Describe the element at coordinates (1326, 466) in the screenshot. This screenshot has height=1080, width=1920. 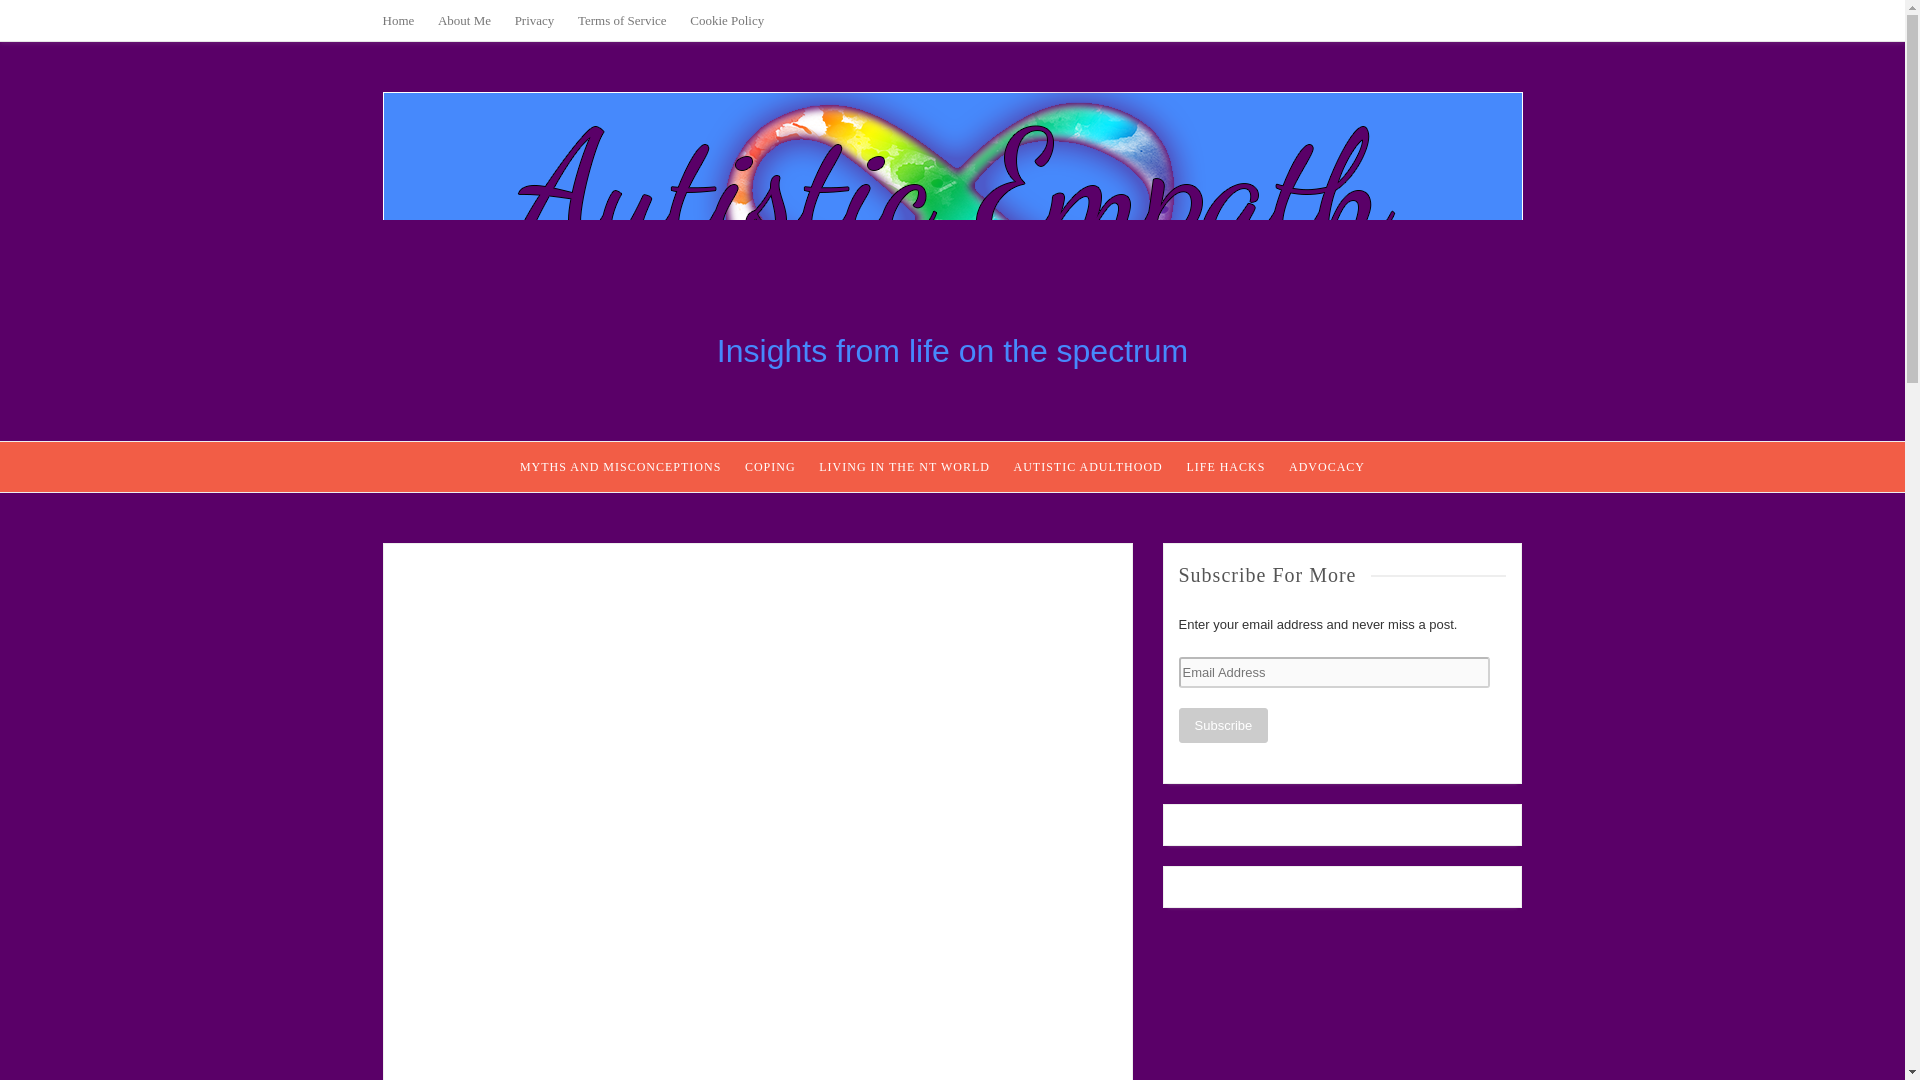
I see `Advocacy` at that location.